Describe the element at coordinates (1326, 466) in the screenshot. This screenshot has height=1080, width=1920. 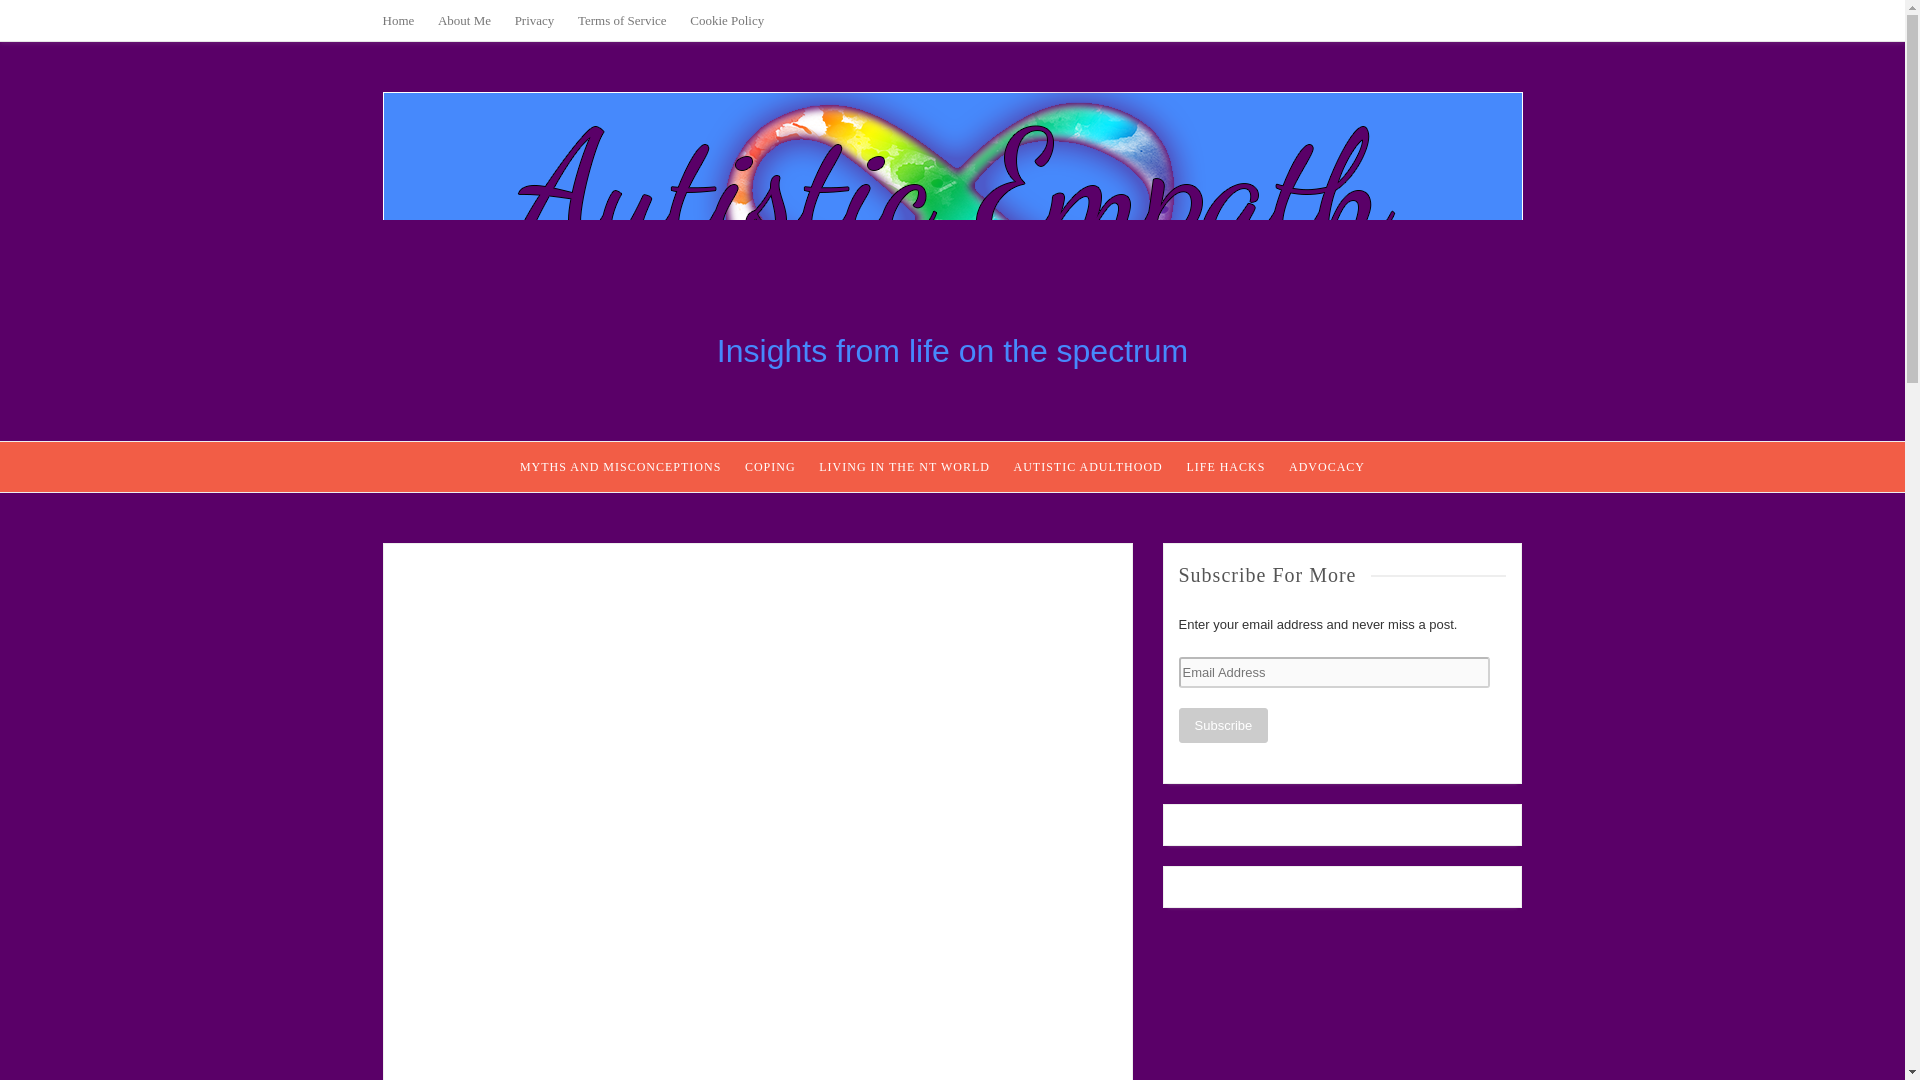
I see `Advocacy` at that location.